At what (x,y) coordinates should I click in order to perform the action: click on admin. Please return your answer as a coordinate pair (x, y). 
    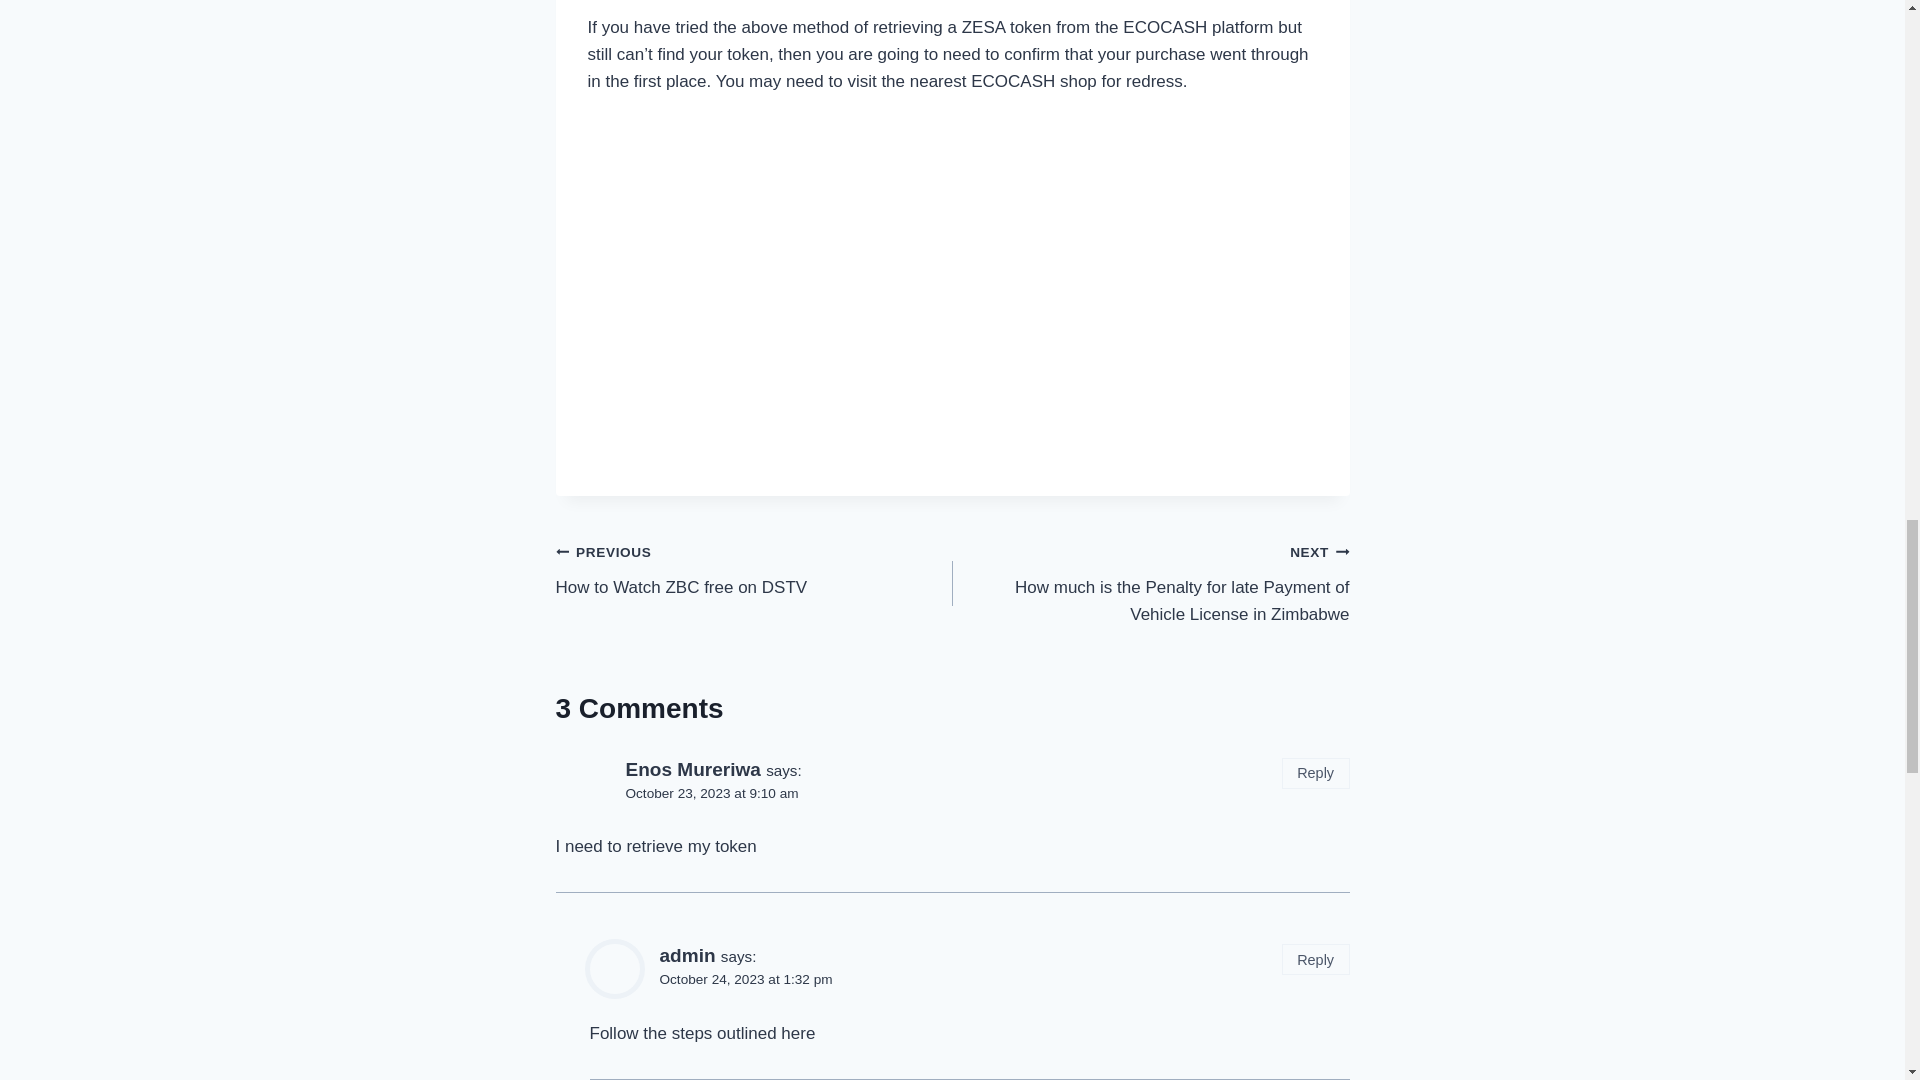
    Looking at the image, I should click on (712, 794).